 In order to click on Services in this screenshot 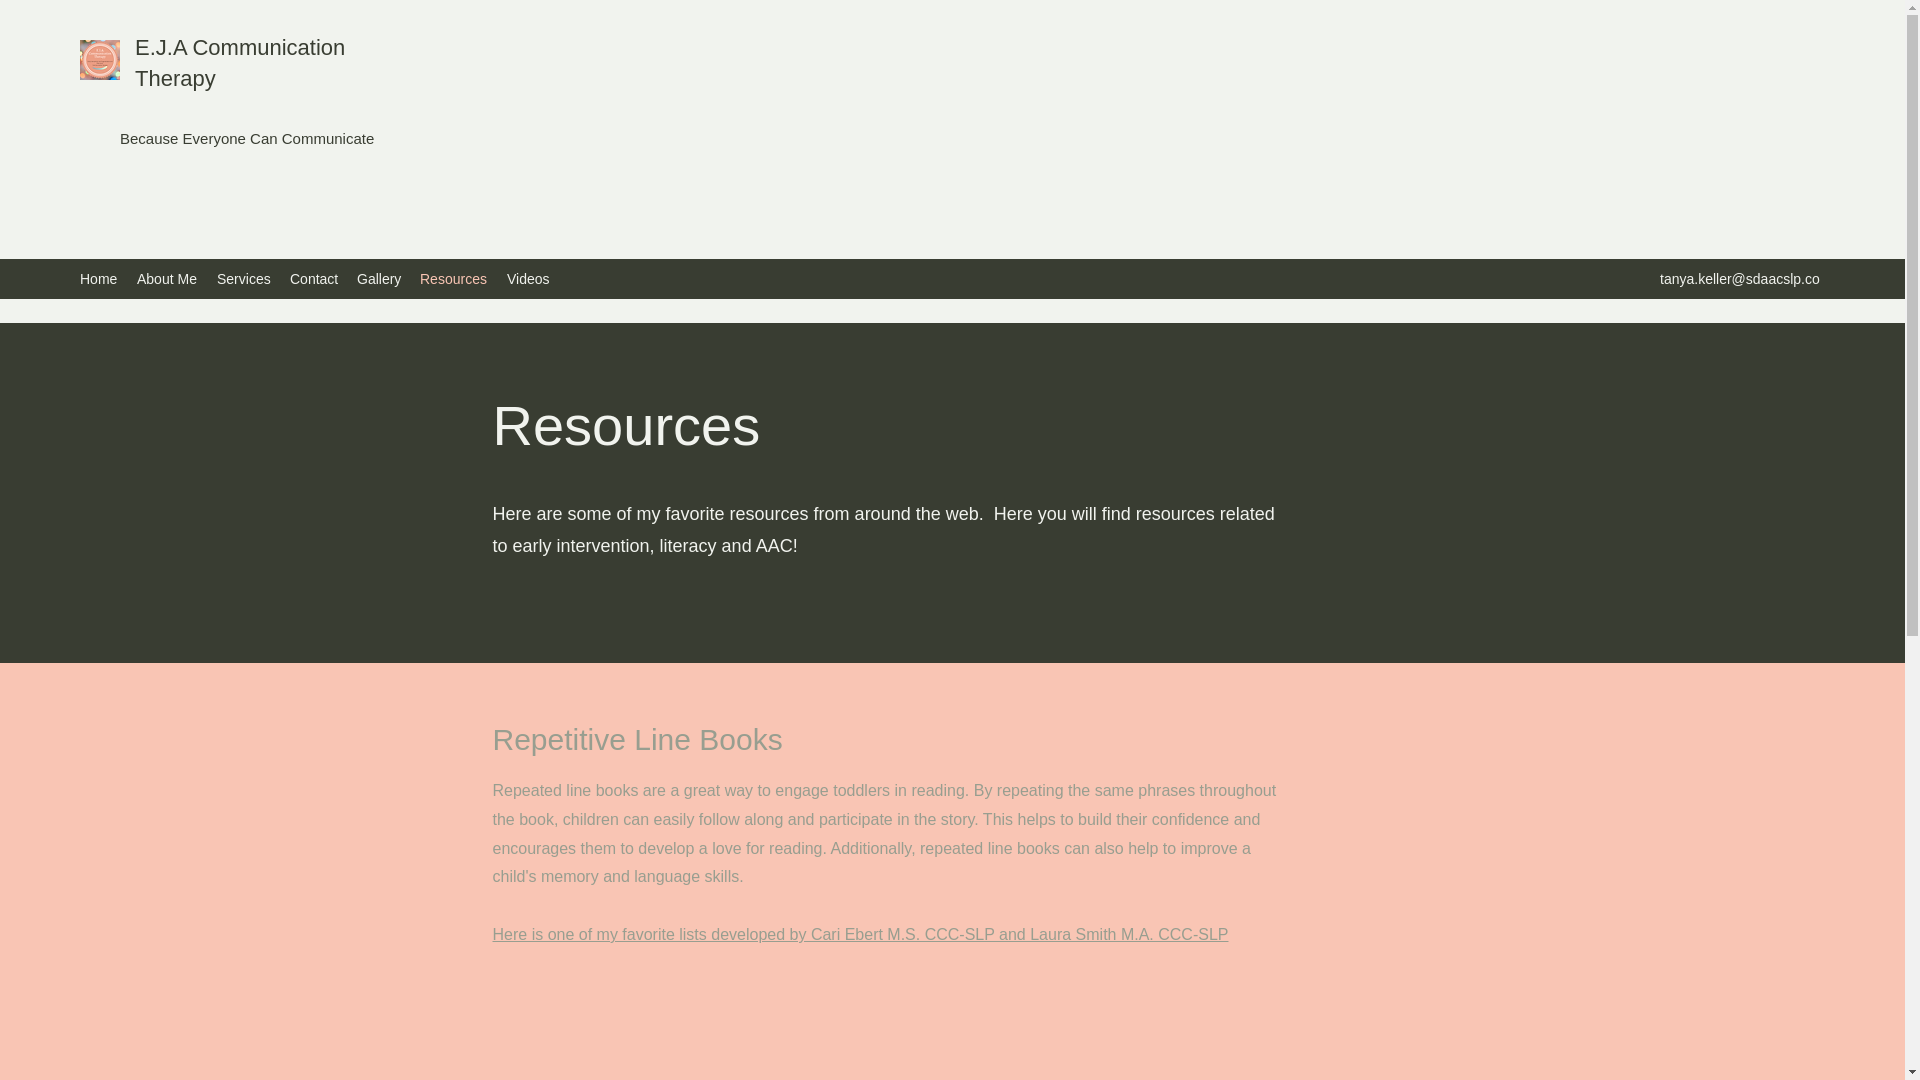, I will do `click(244, 278)`.